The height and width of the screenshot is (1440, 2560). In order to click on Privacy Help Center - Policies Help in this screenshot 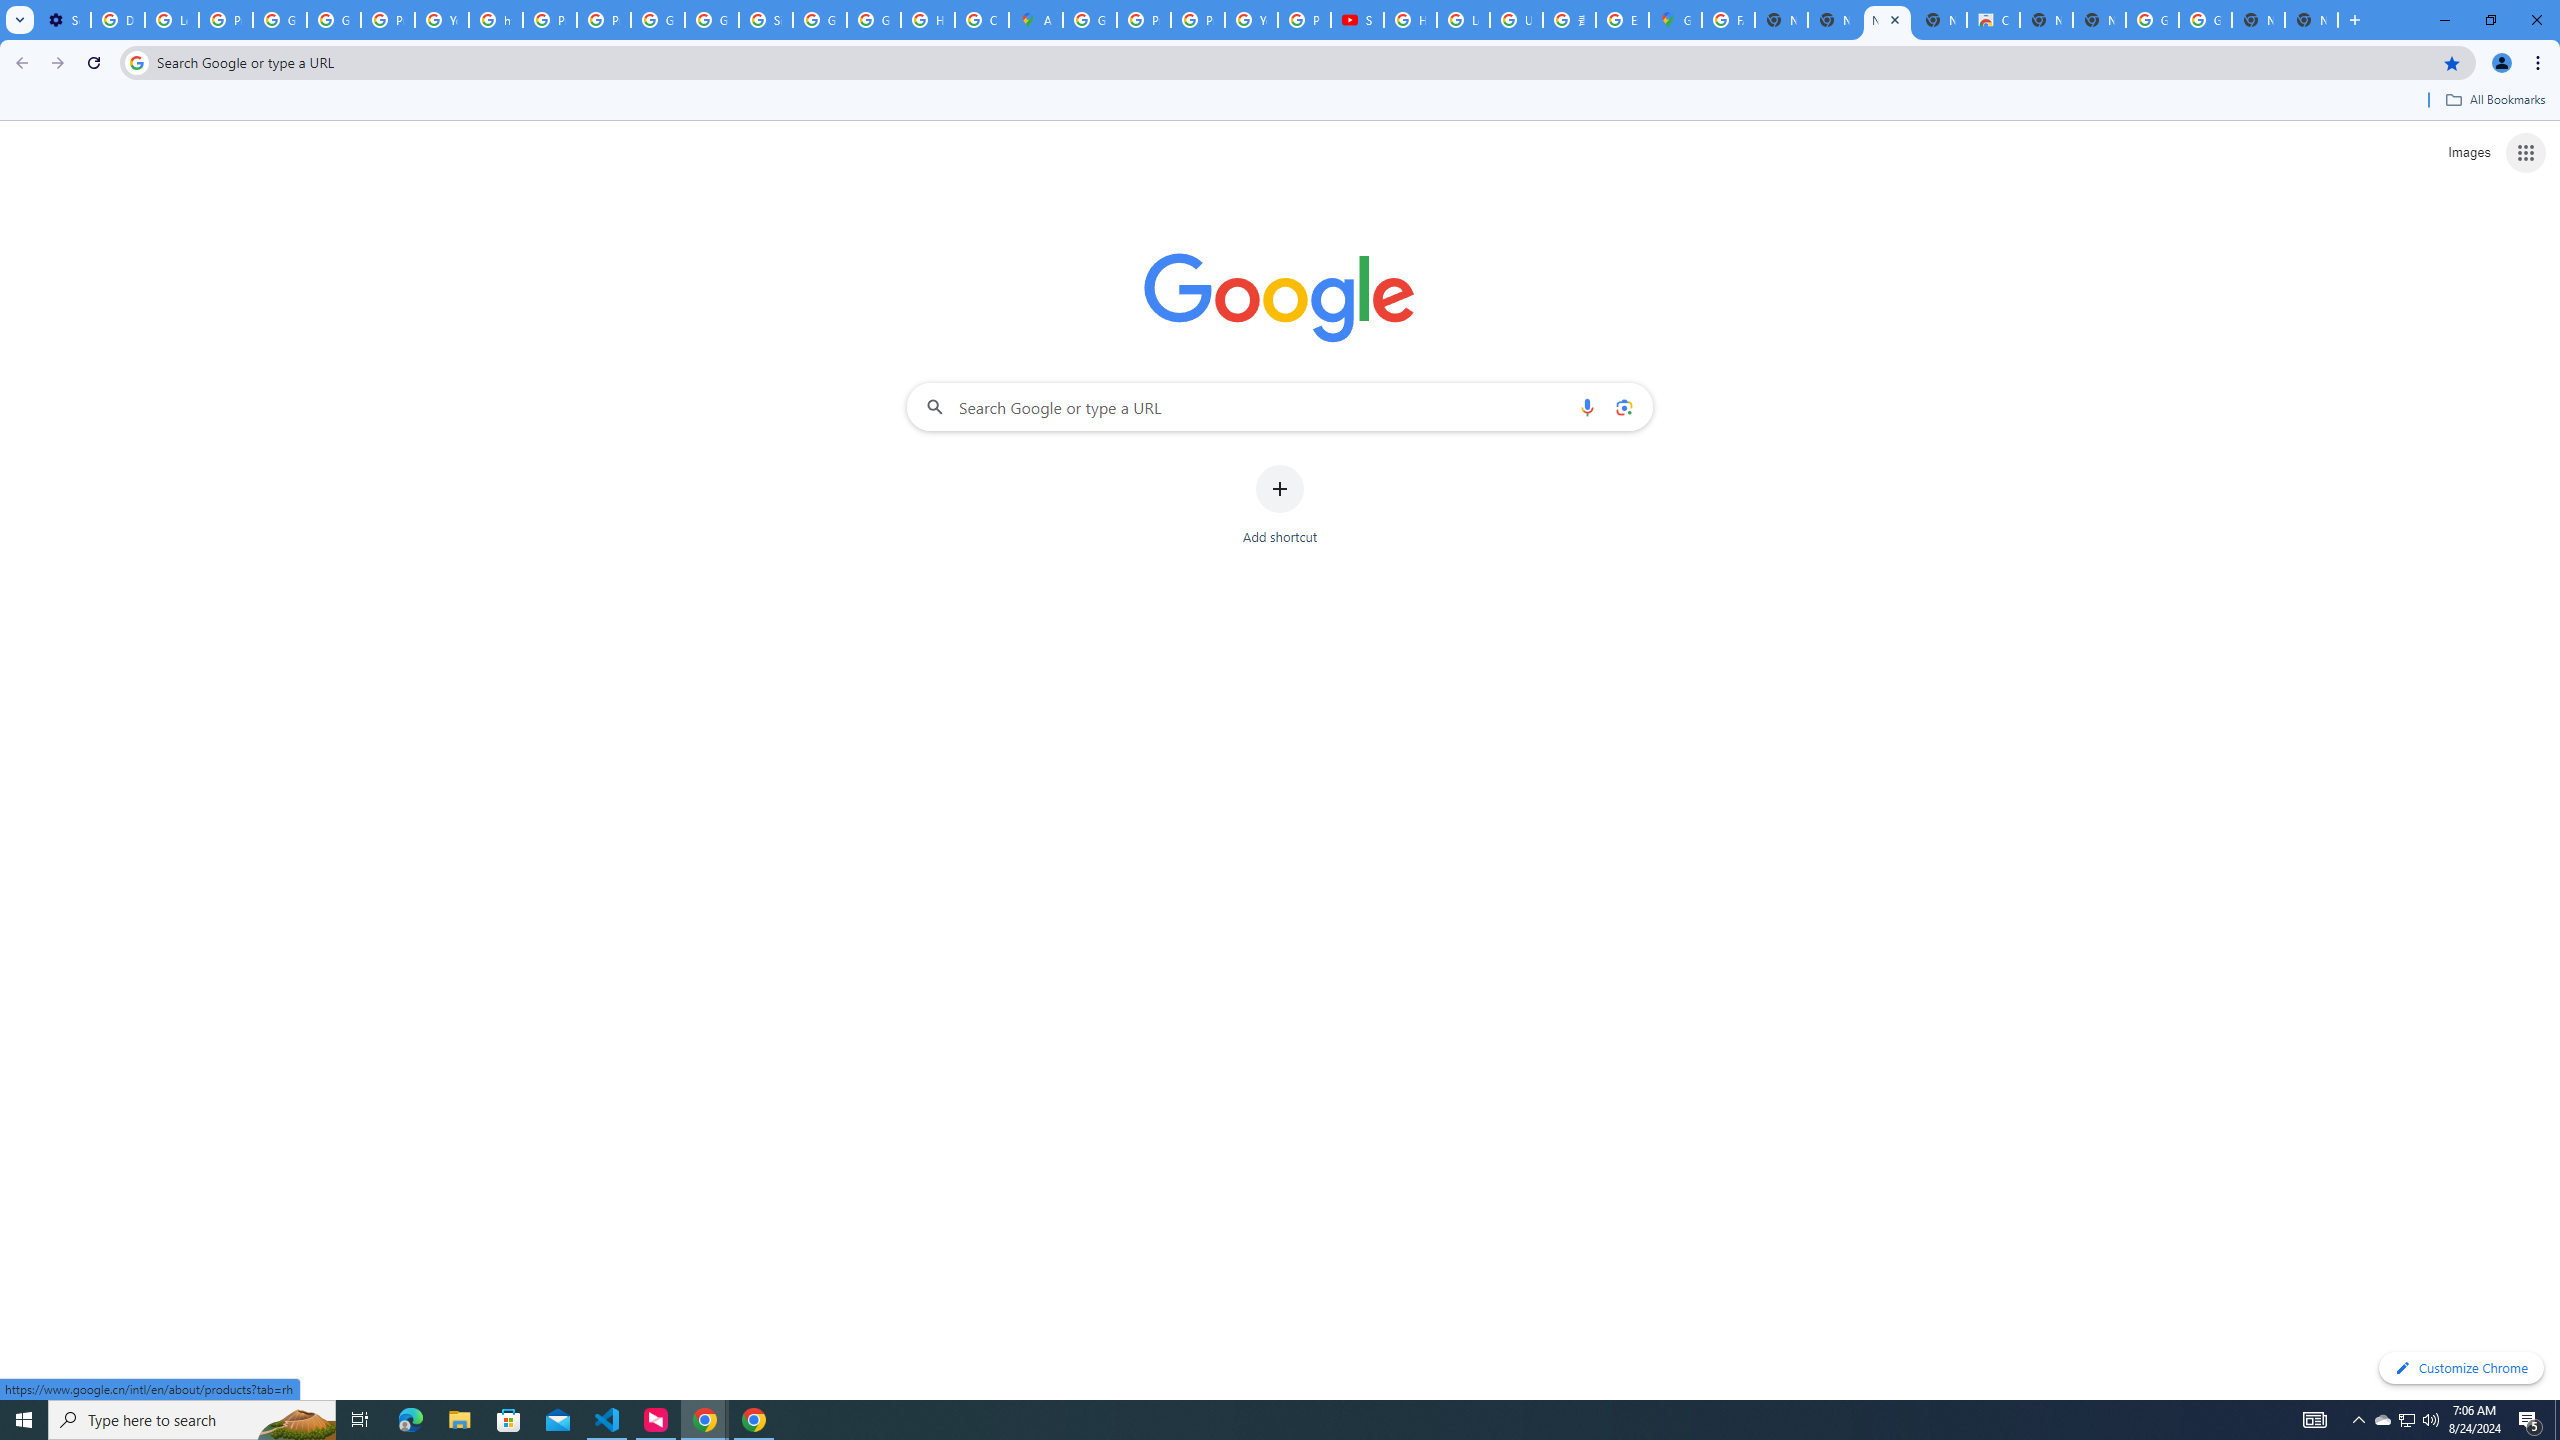, I will do `click(1144, 20)`.